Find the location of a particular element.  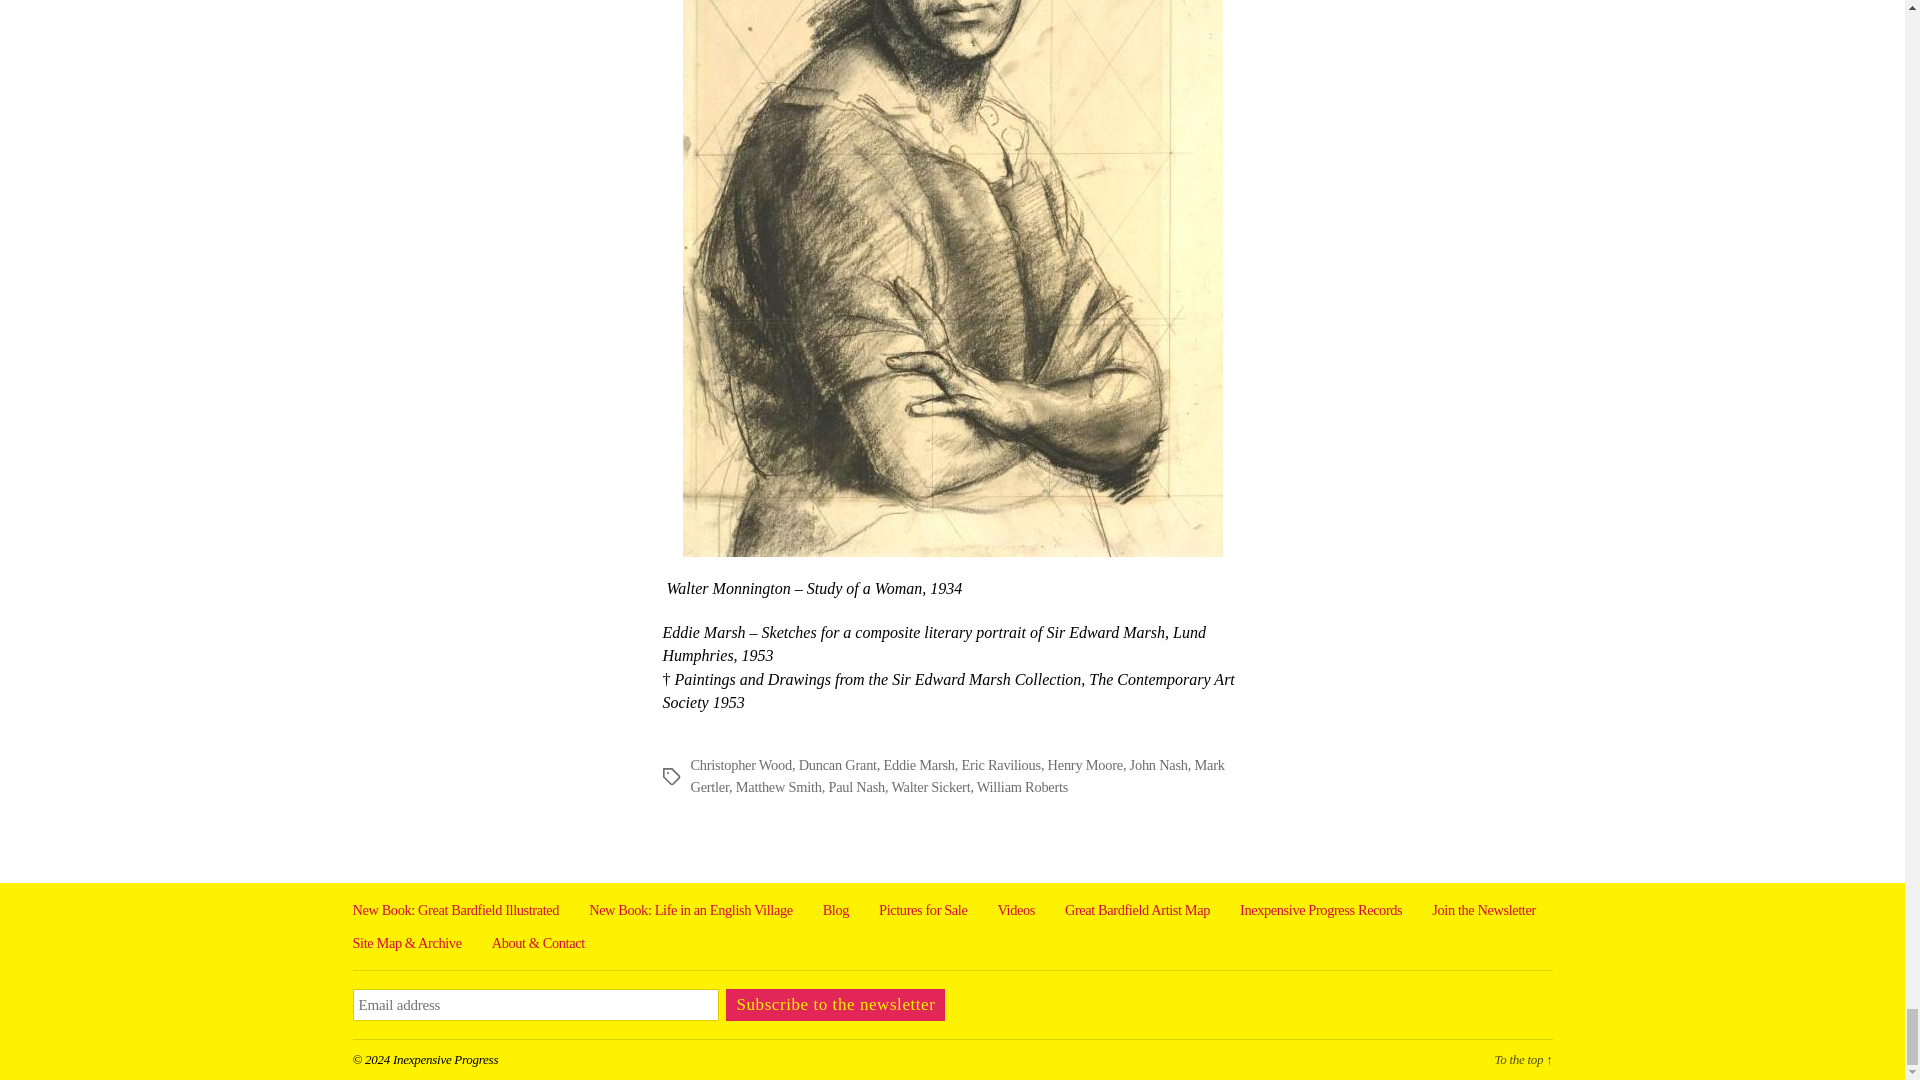

Subscribe to the newsletter is located at coordinates (834, 1004).